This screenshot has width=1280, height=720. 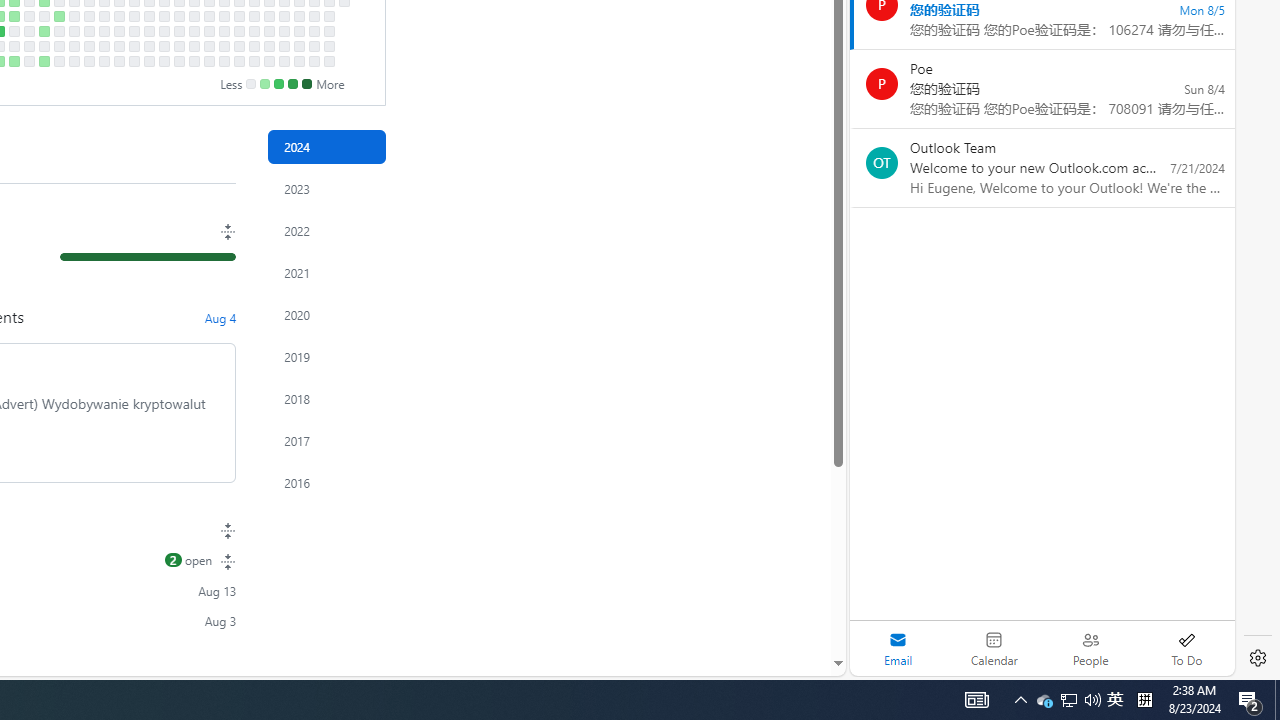 What do you see at coordinates (326, 440) in the screenshot?
I see `2017` at bounding box center [326, 440].